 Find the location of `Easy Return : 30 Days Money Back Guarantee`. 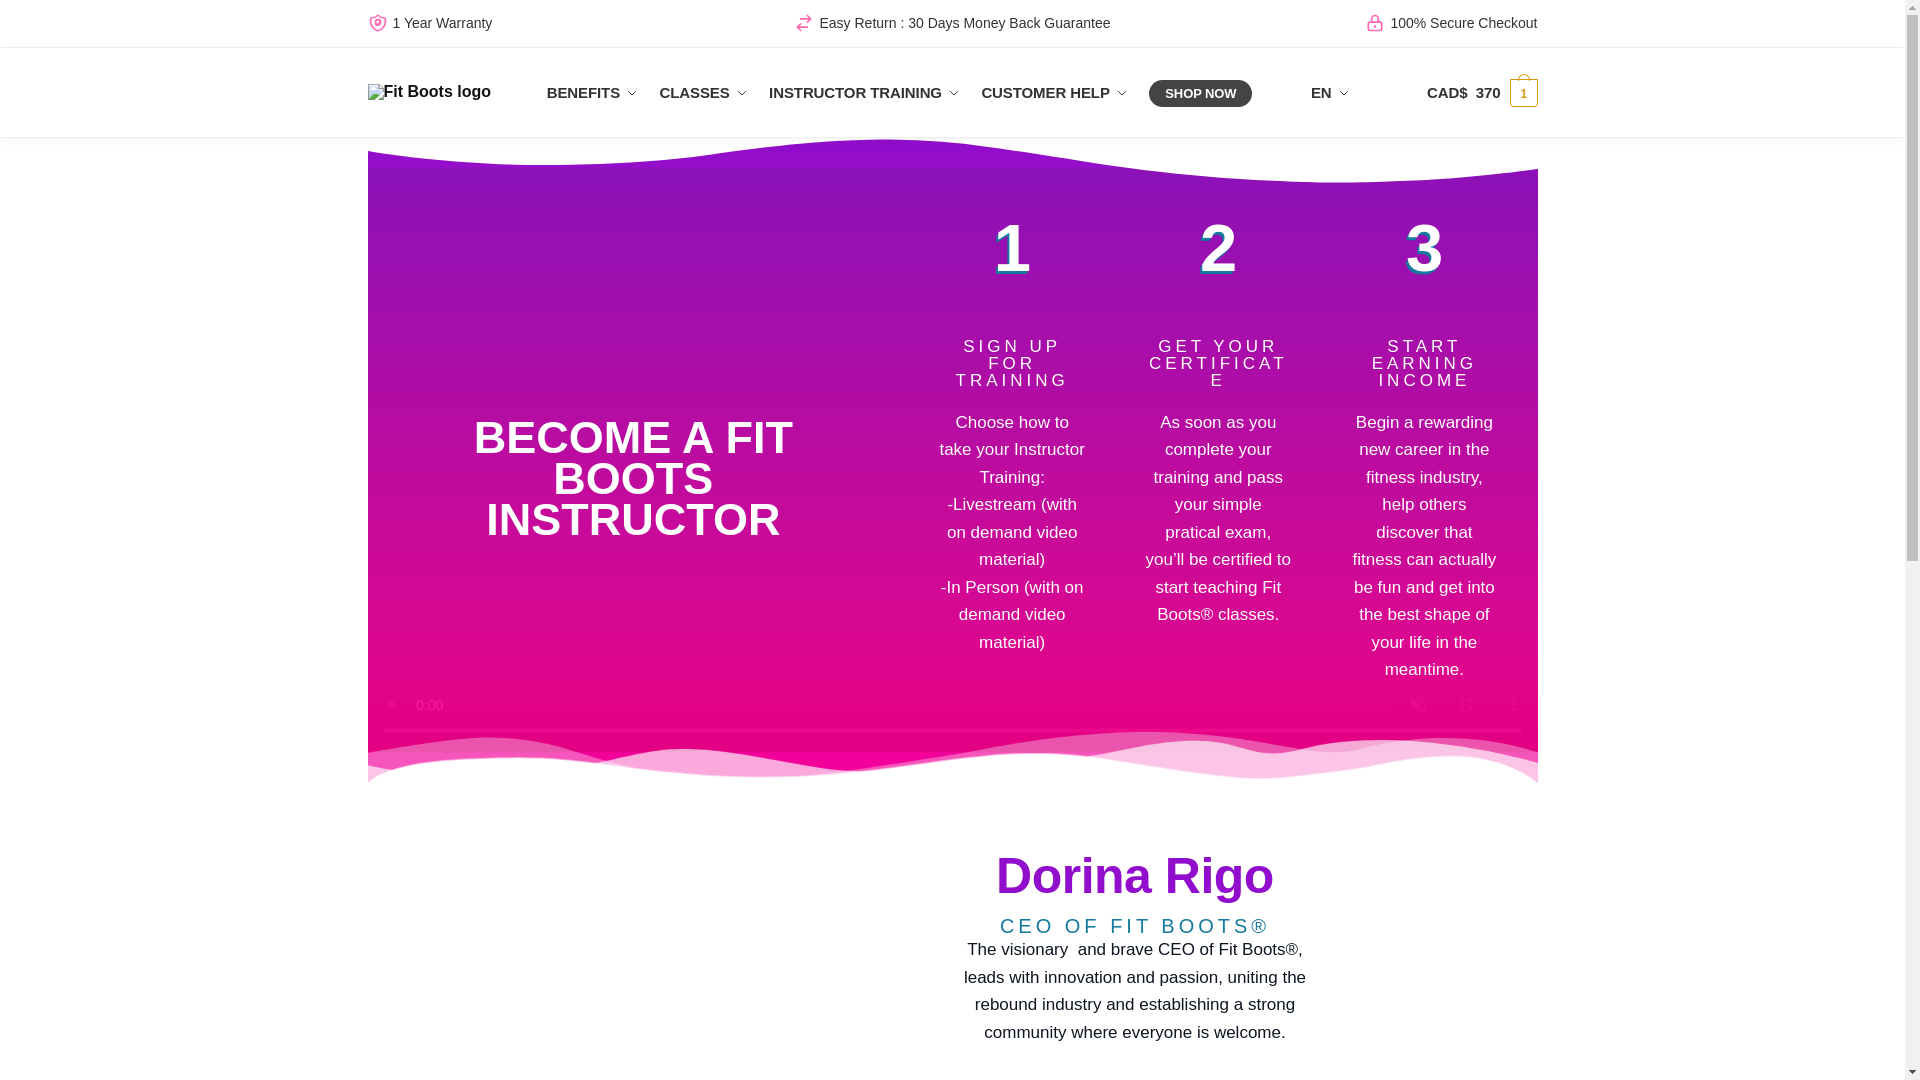

Easy Return : 30 Days Money Back Guarantee is located at coordinates (964, 23).